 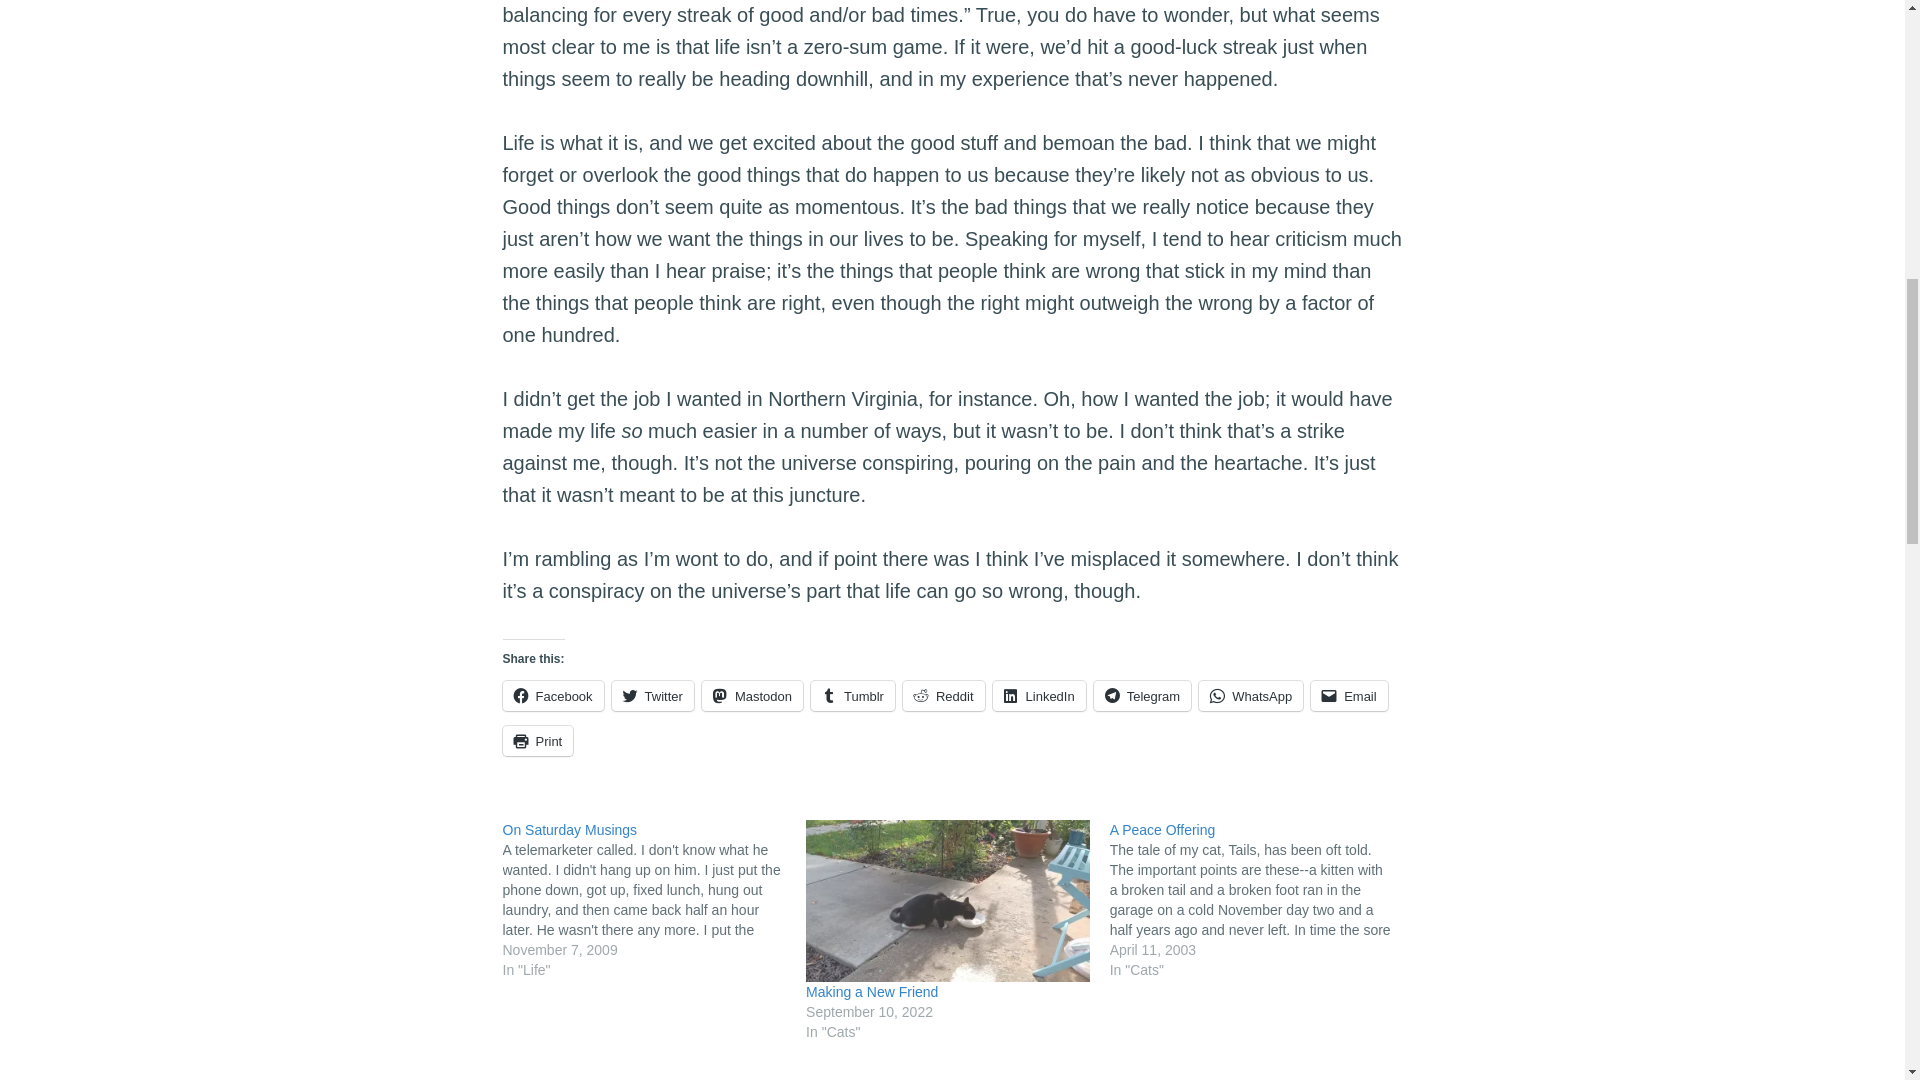 I want to click on Click to share on Twitter, so click(x=652, y=696).